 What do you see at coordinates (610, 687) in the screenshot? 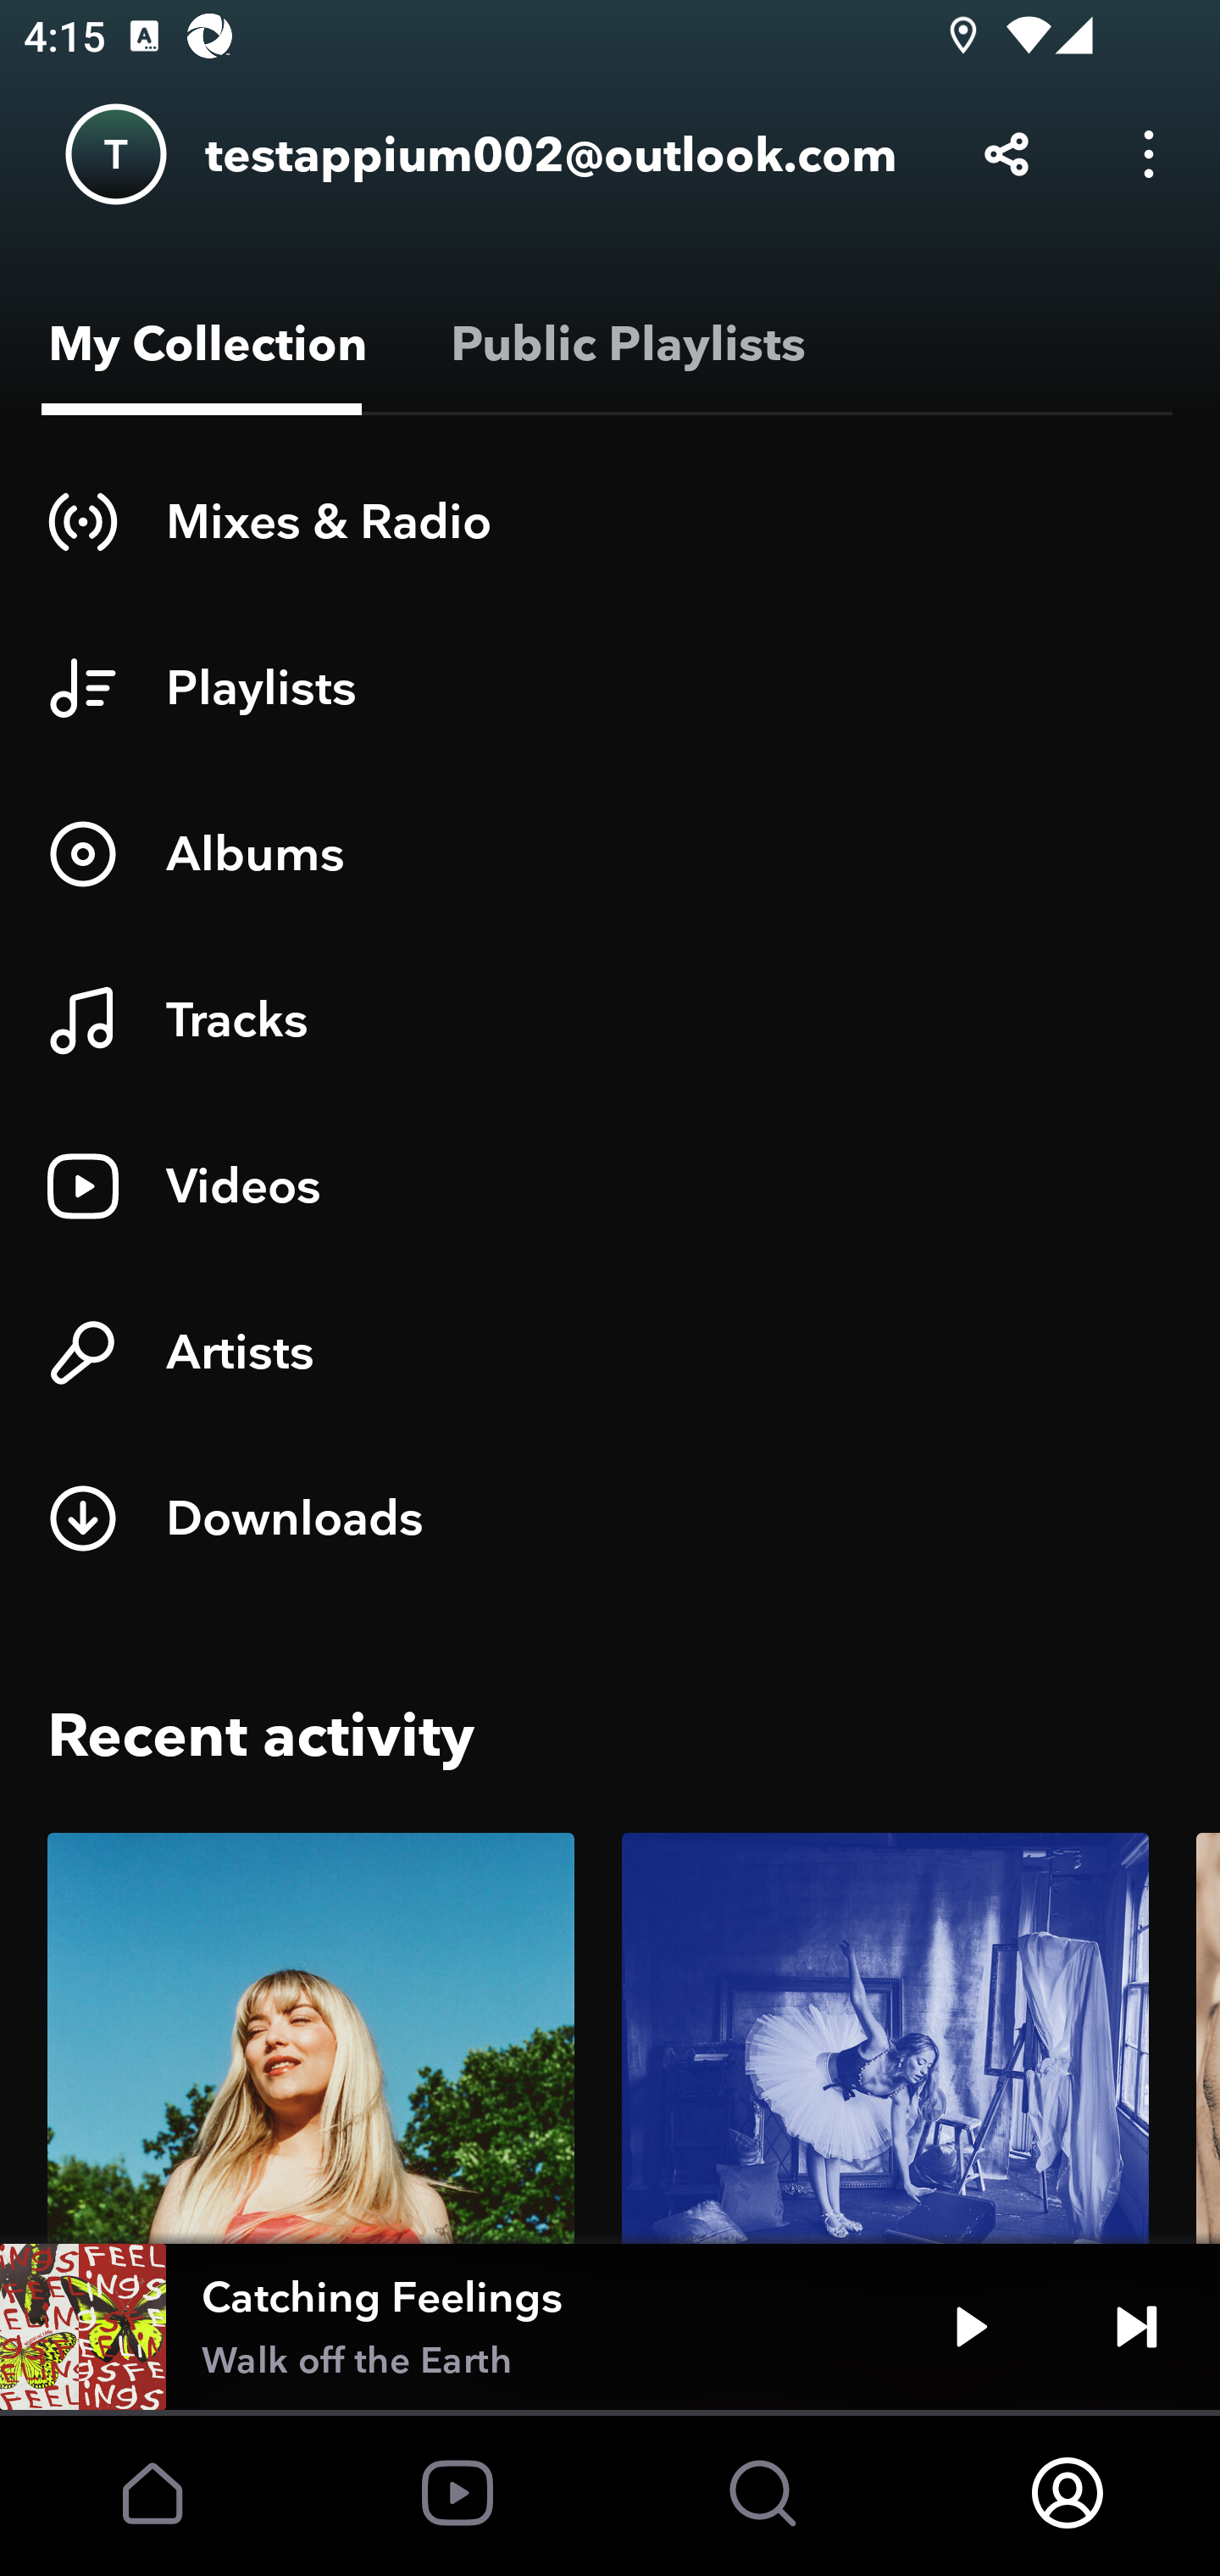
I see `Playlists` at bounding box center [610, 687].